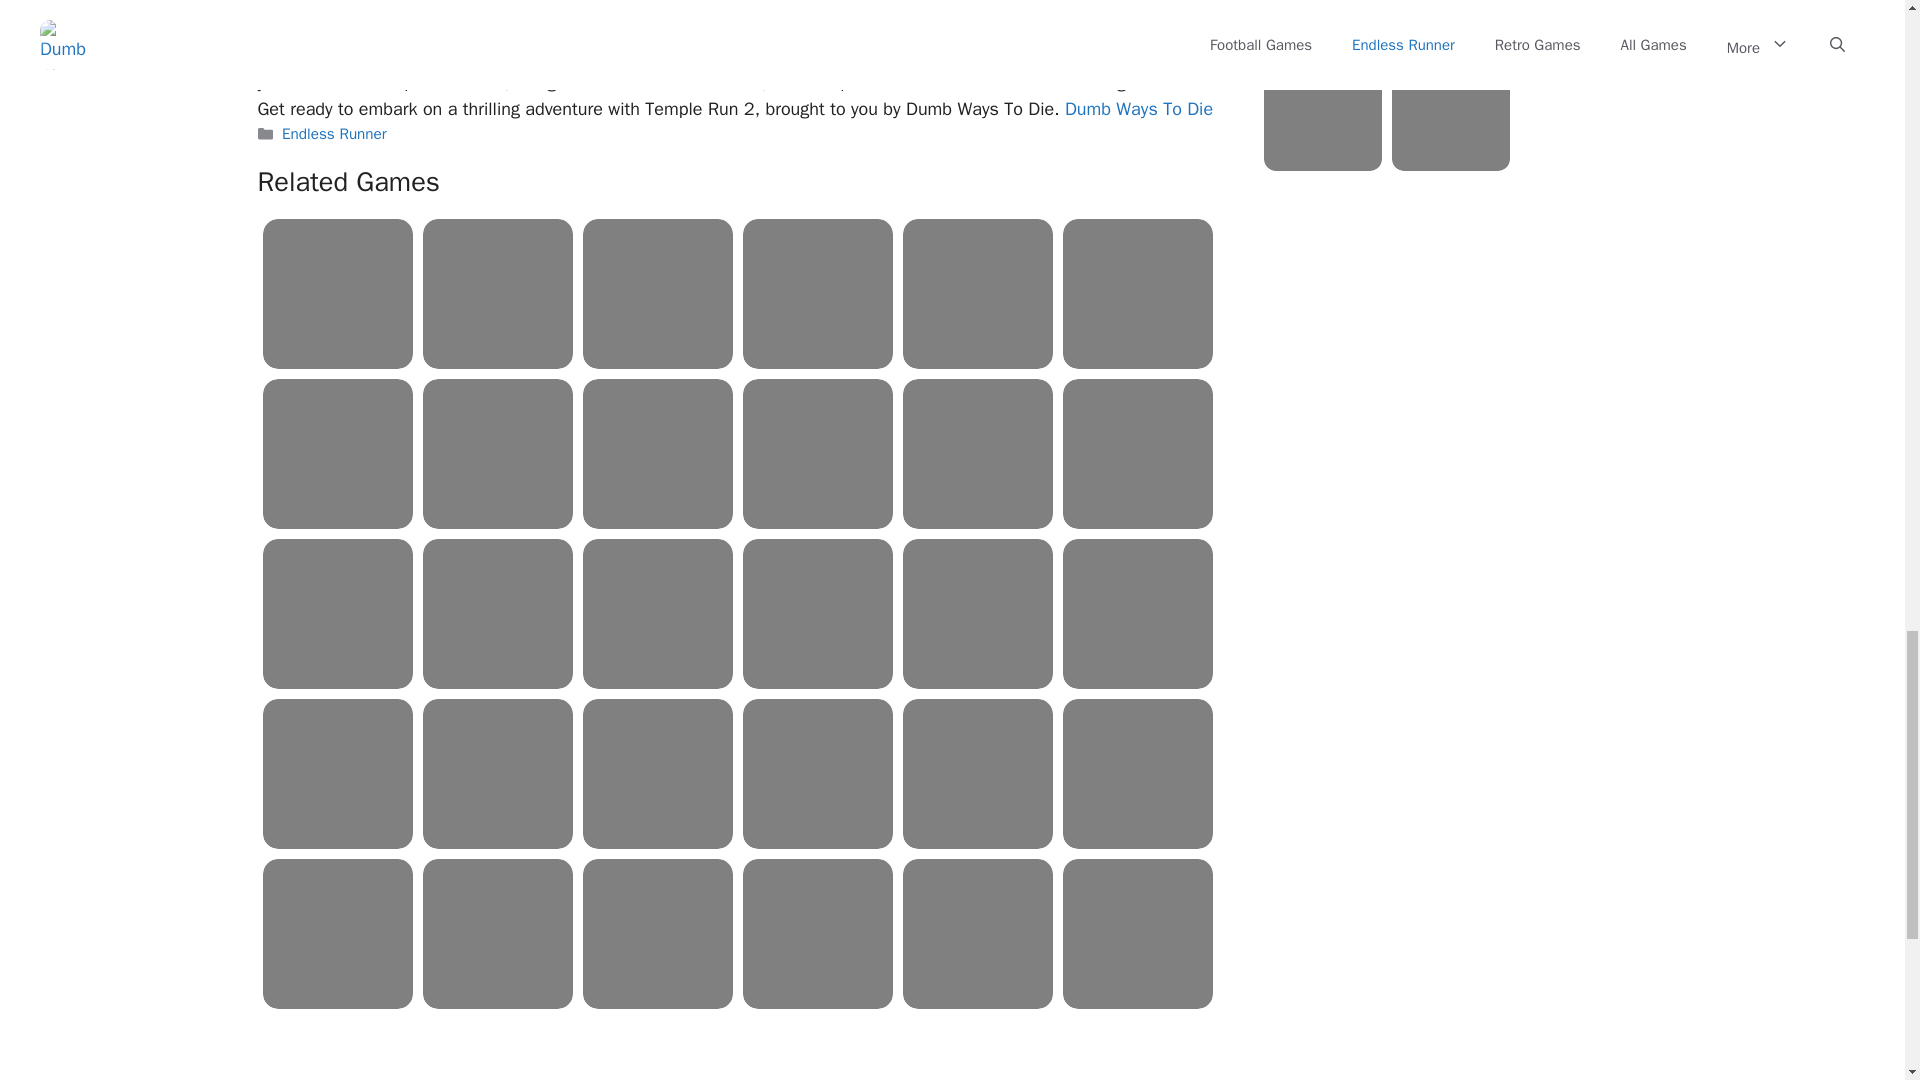  I want to click on Elastic Face, so click(338, 294).